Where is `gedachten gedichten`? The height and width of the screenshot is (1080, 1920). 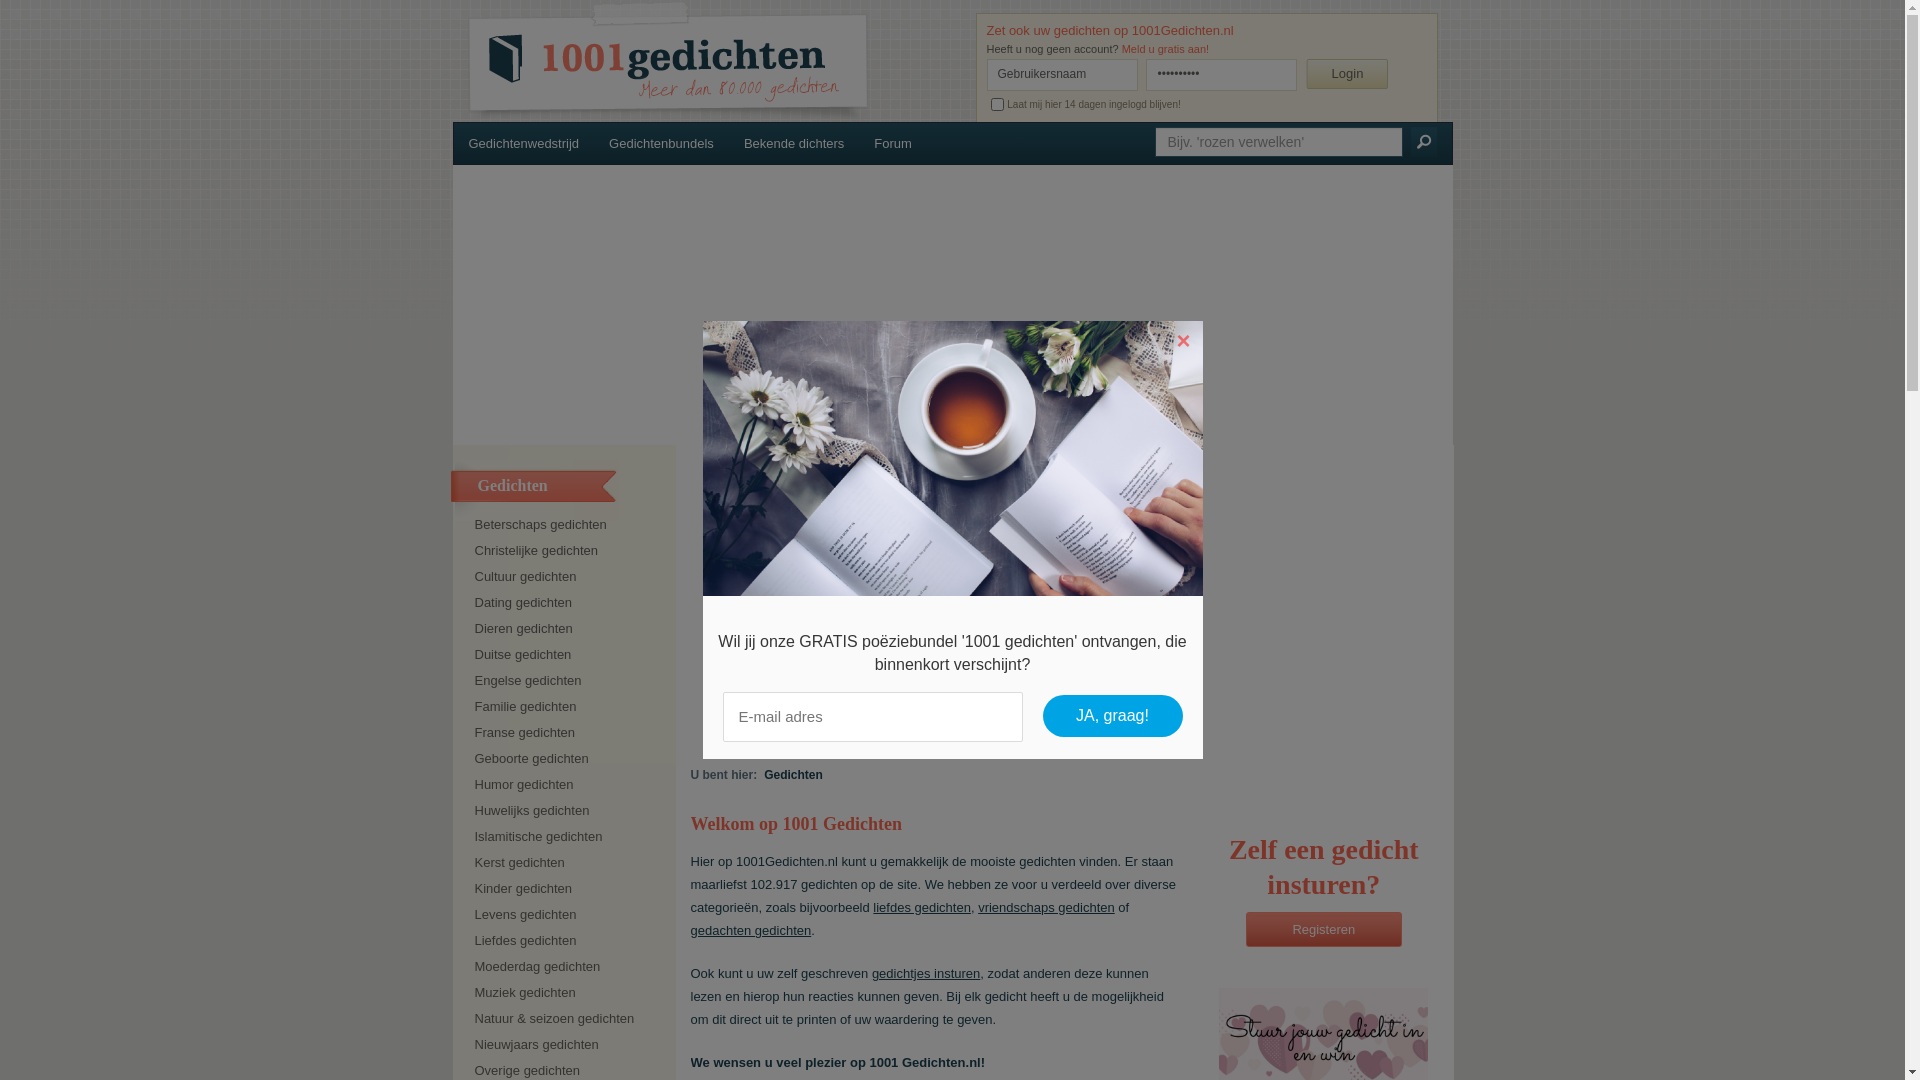
gedachten gedichten is located at coordinates (750, 930).